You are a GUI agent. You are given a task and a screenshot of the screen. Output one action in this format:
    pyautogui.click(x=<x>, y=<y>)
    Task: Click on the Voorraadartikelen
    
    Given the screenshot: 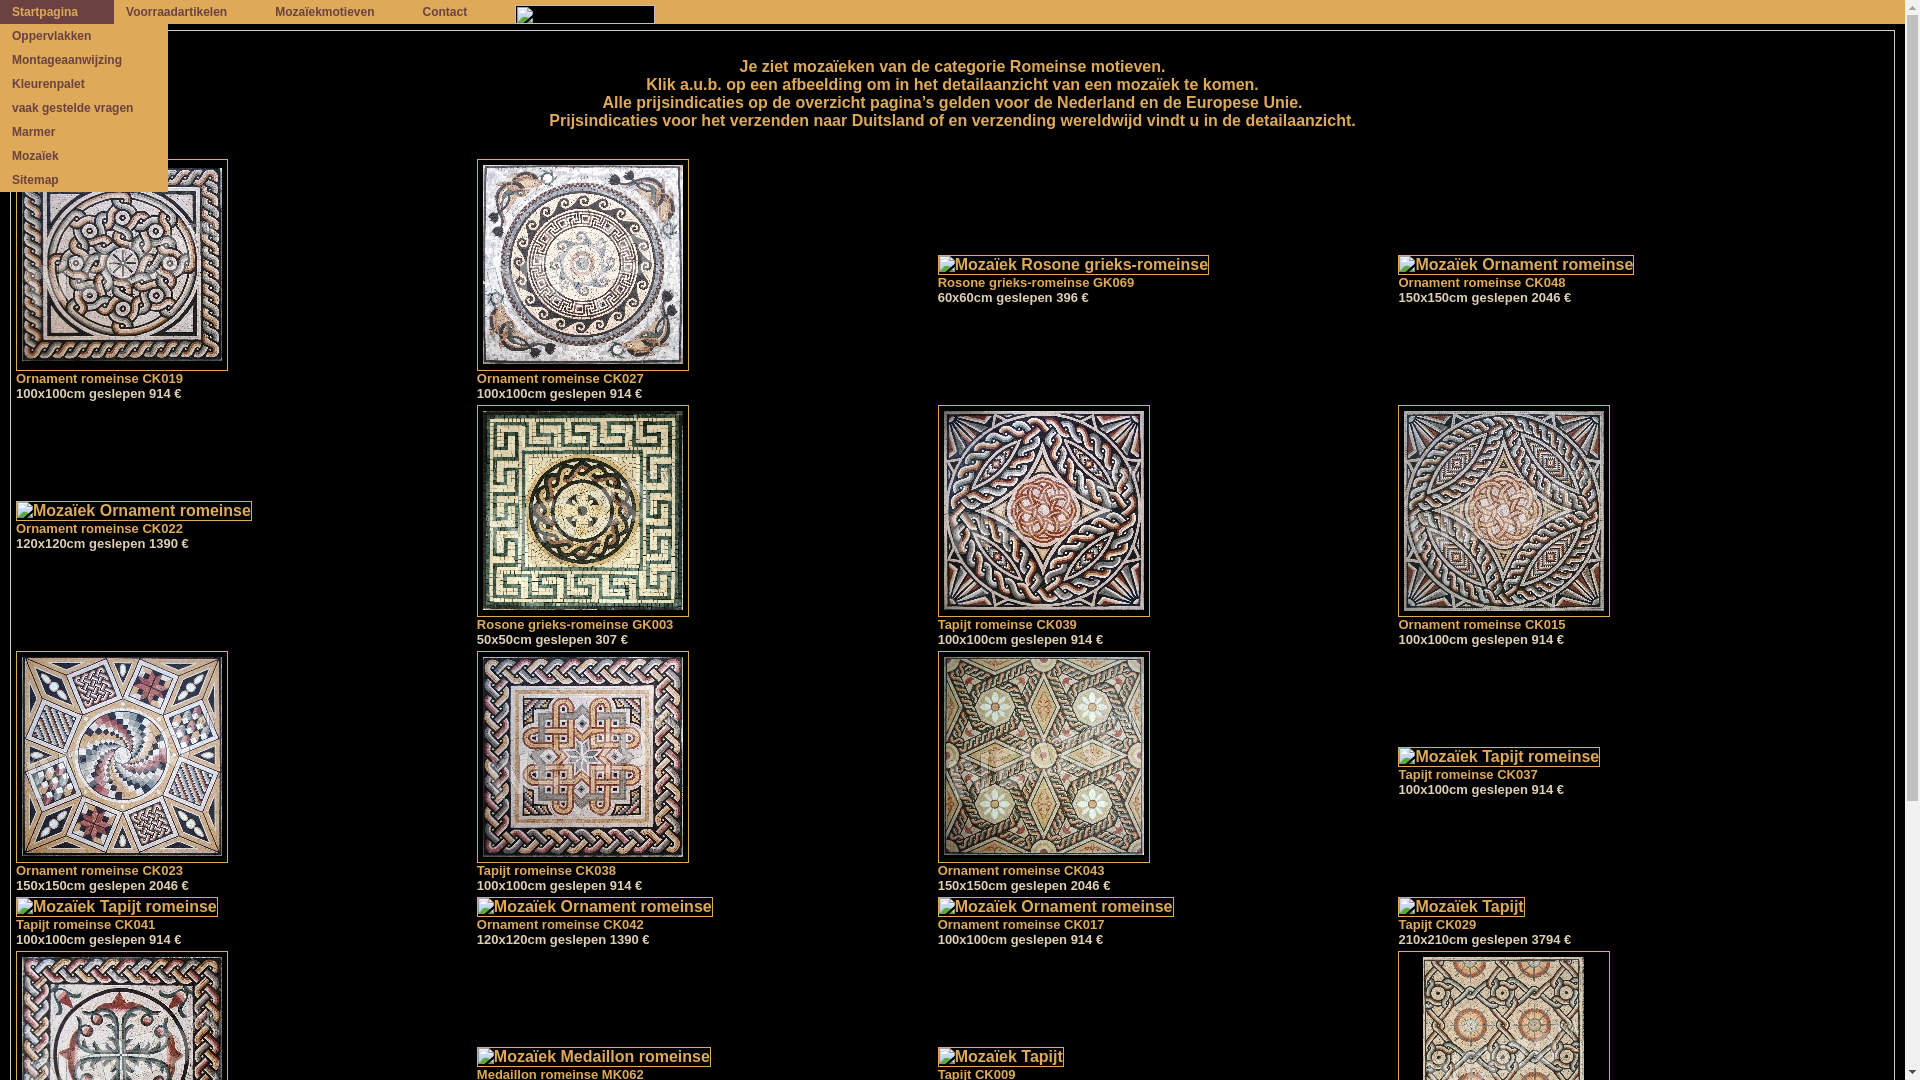 What is the action you would take?
    pyautogui.click(x=188, y=12)
    